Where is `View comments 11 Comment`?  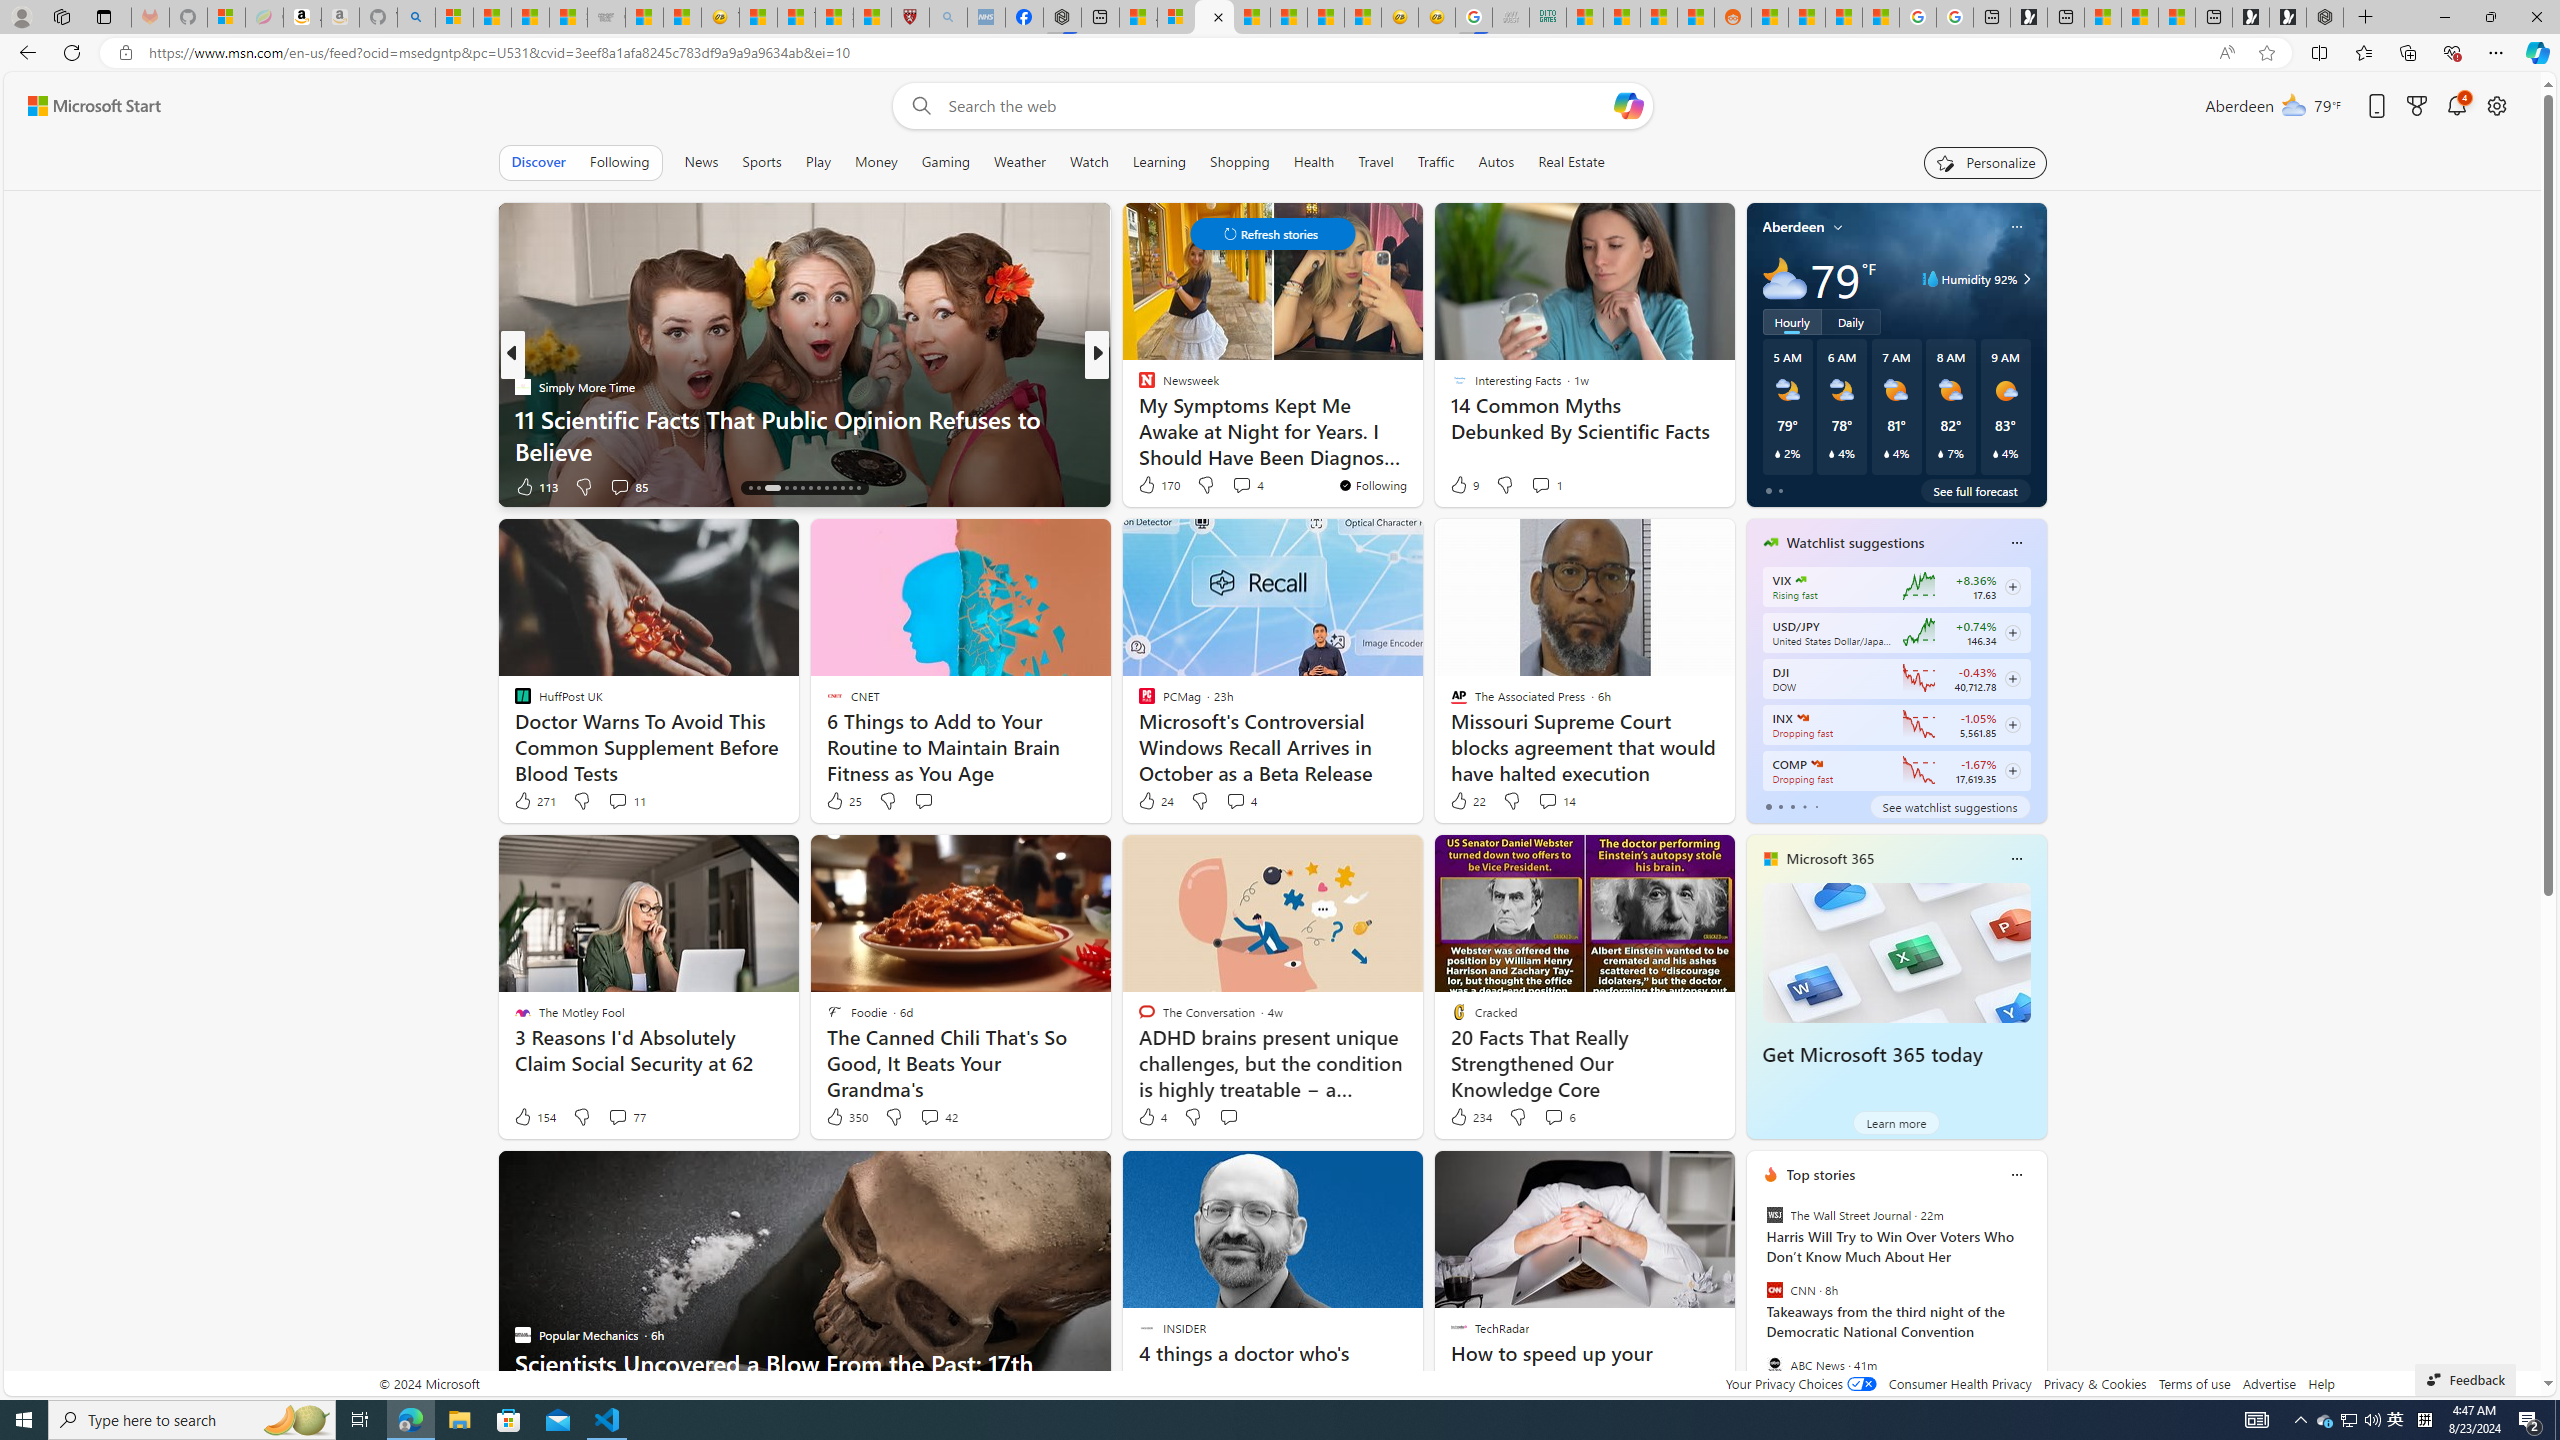
View comments 11 Comment is located at coordinates (626, 801).